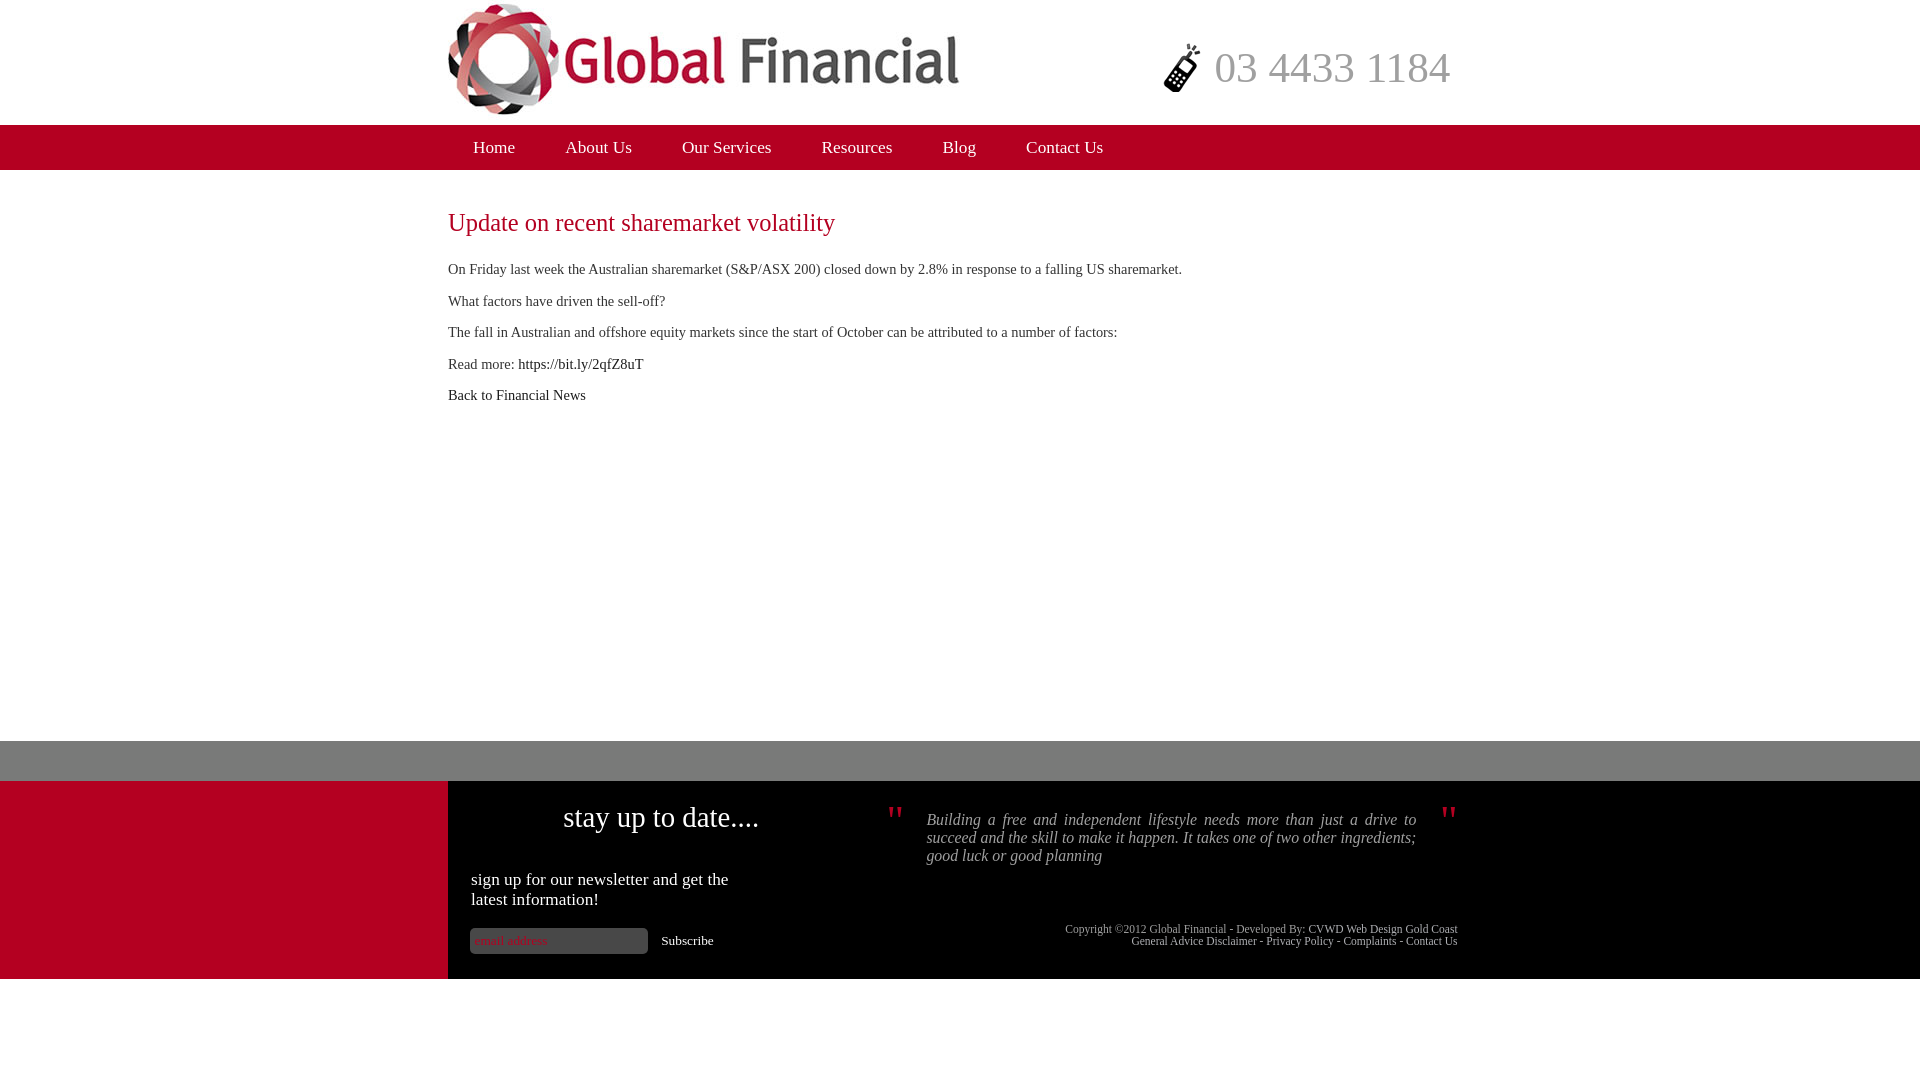  What do you see at coordinates (471, 394) in the screenshot?
I see `Back to` at bounding box center [471, 394].